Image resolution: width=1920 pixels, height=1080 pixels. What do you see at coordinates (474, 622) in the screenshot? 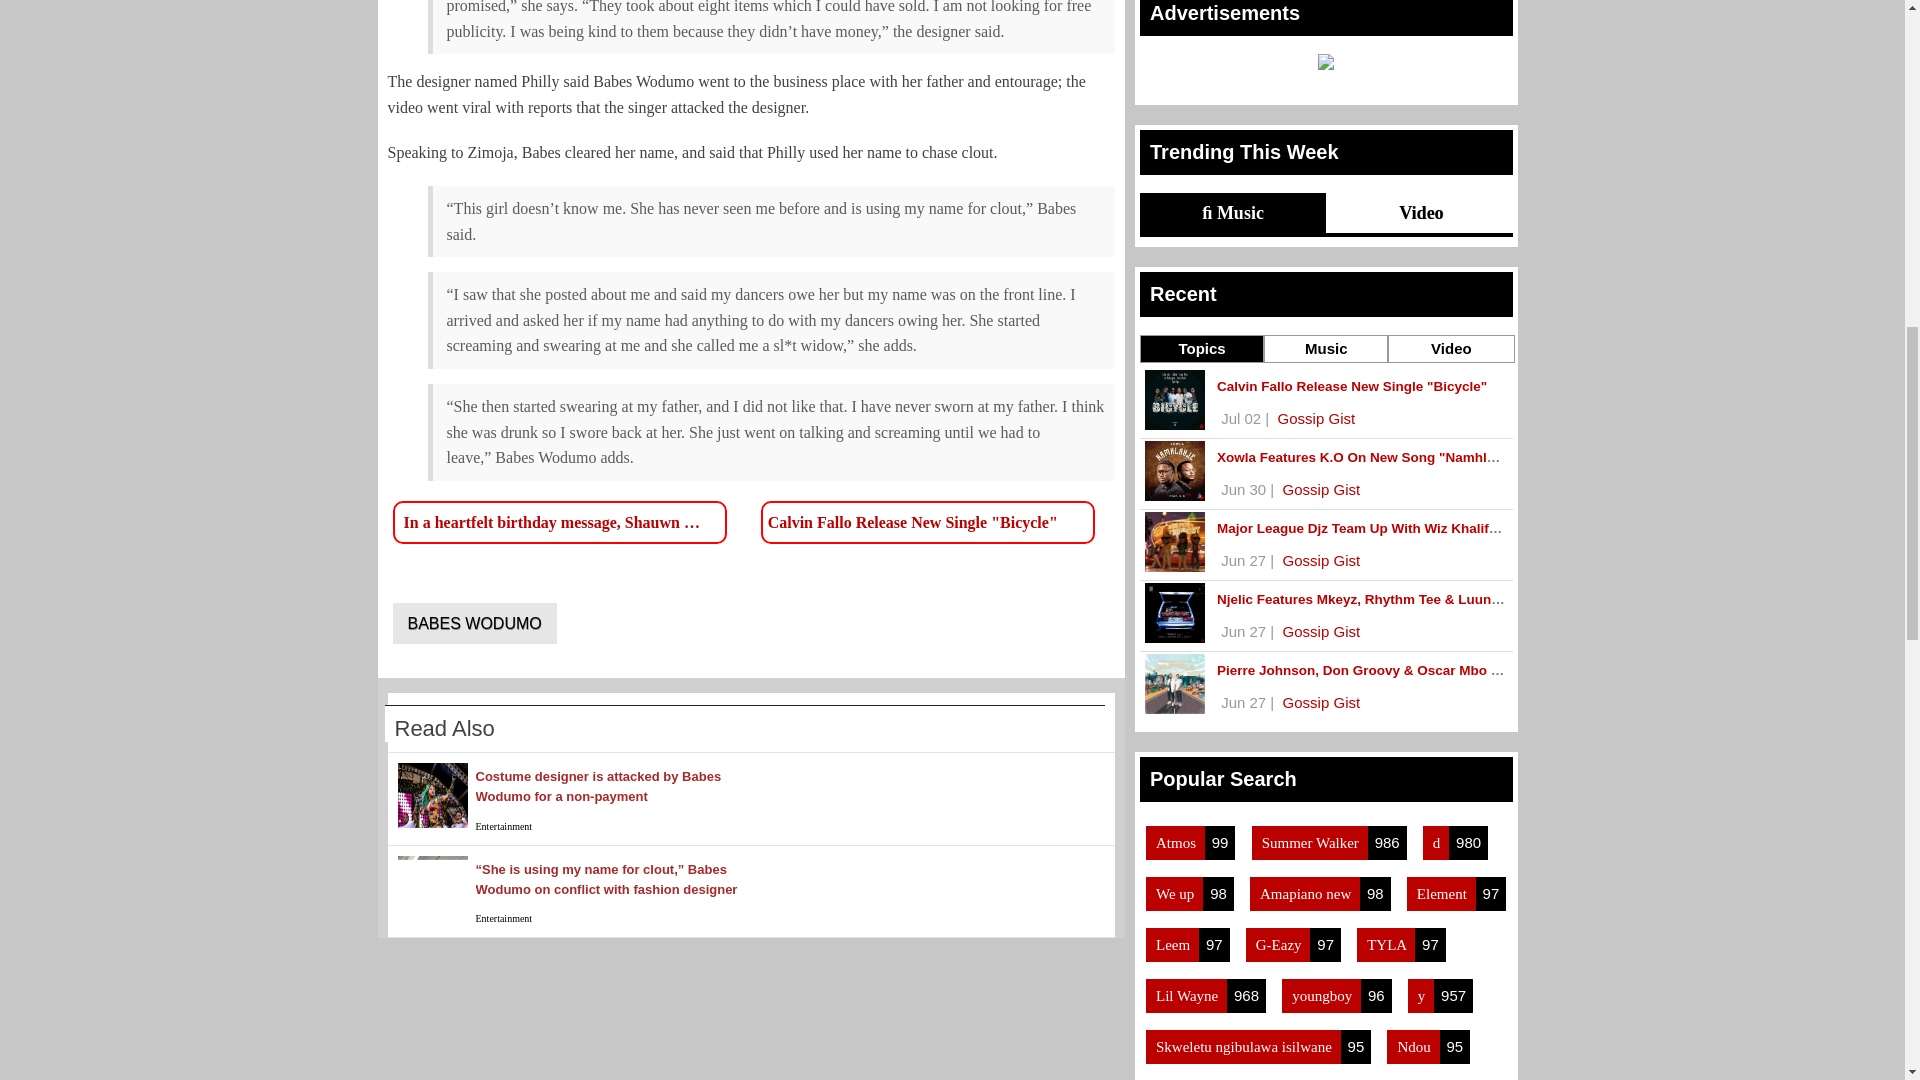
I see `BABES WODUMO` at bounding box center [474, 622].